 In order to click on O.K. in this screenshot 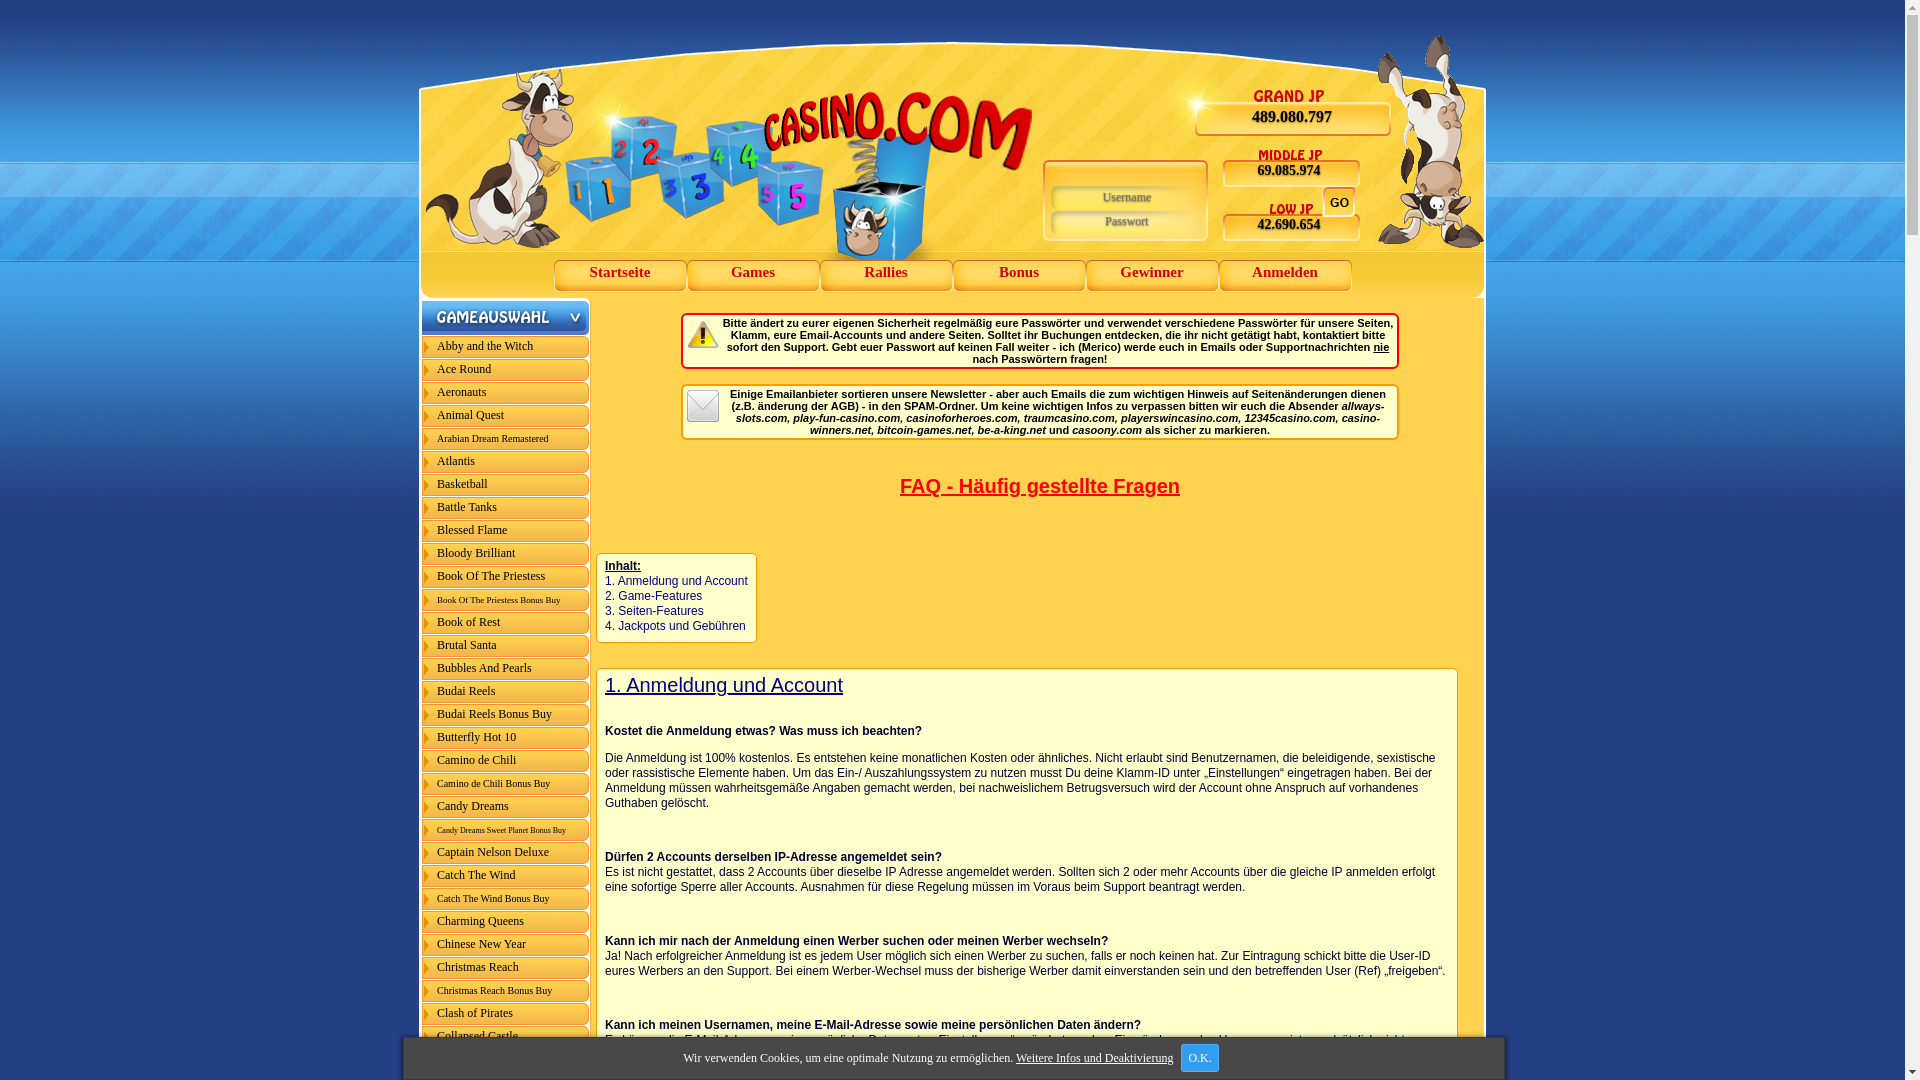, I will do `click(1200, 1058)`.